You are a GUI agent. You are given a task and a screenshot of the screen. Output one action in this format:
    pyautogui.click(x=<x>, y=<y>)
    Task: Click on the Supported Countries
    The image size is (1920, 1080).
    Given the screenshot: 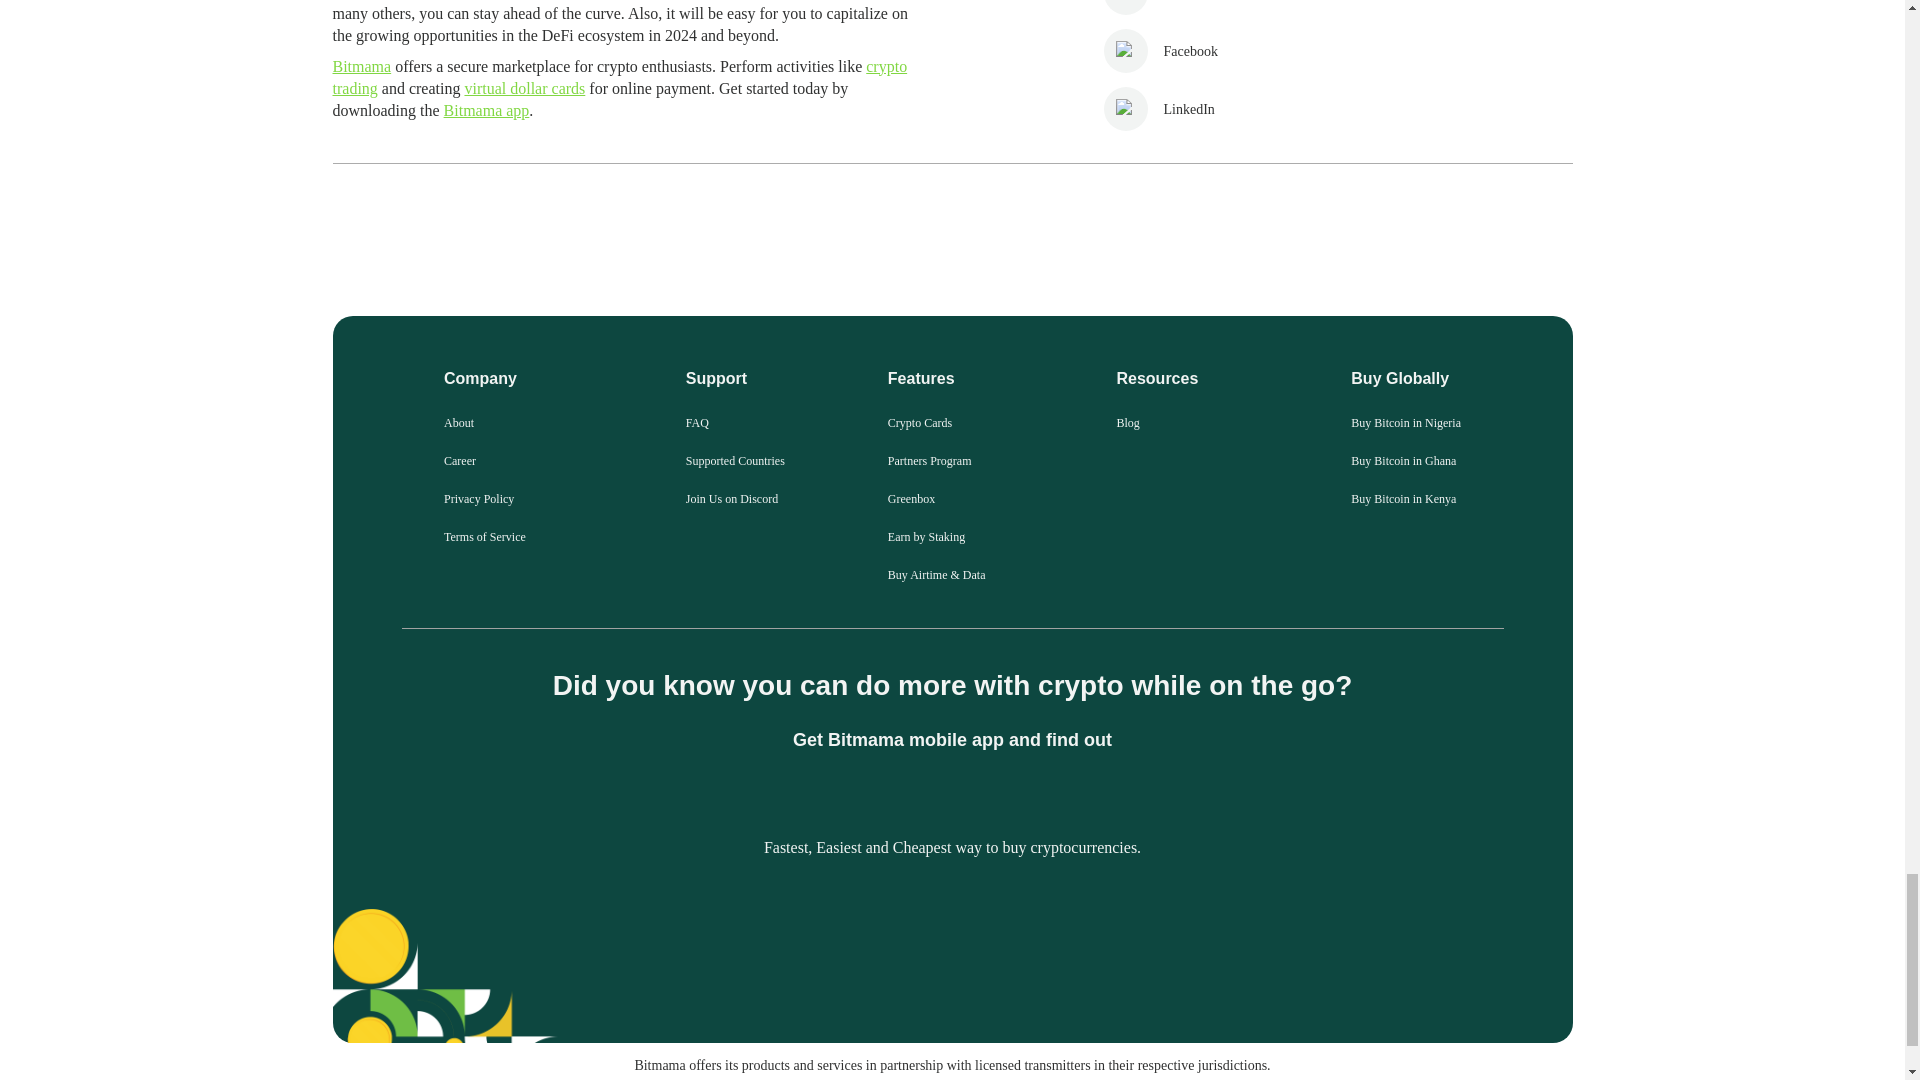 What is the action you would take?
    pyautogui.click(x=735, y=460)
    